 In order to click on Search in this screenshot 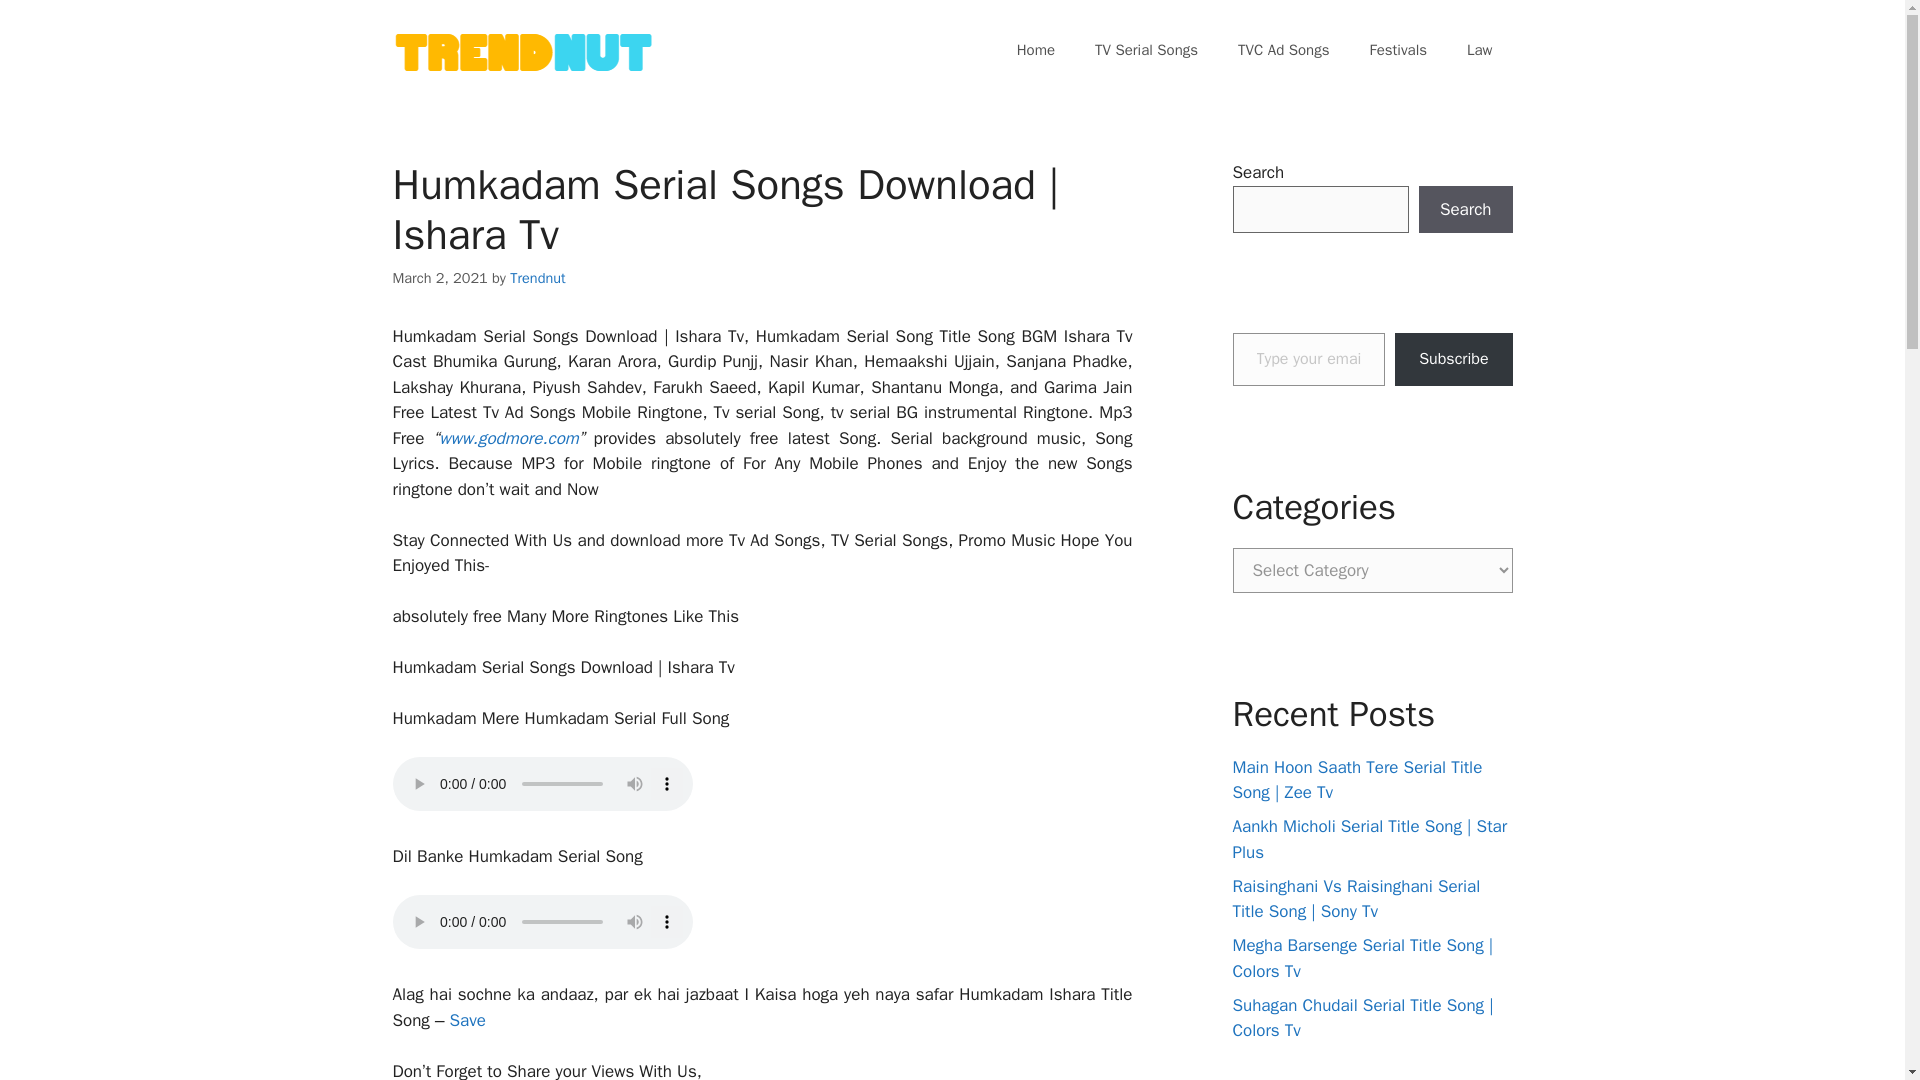, I will do `click(1465, 210)`.